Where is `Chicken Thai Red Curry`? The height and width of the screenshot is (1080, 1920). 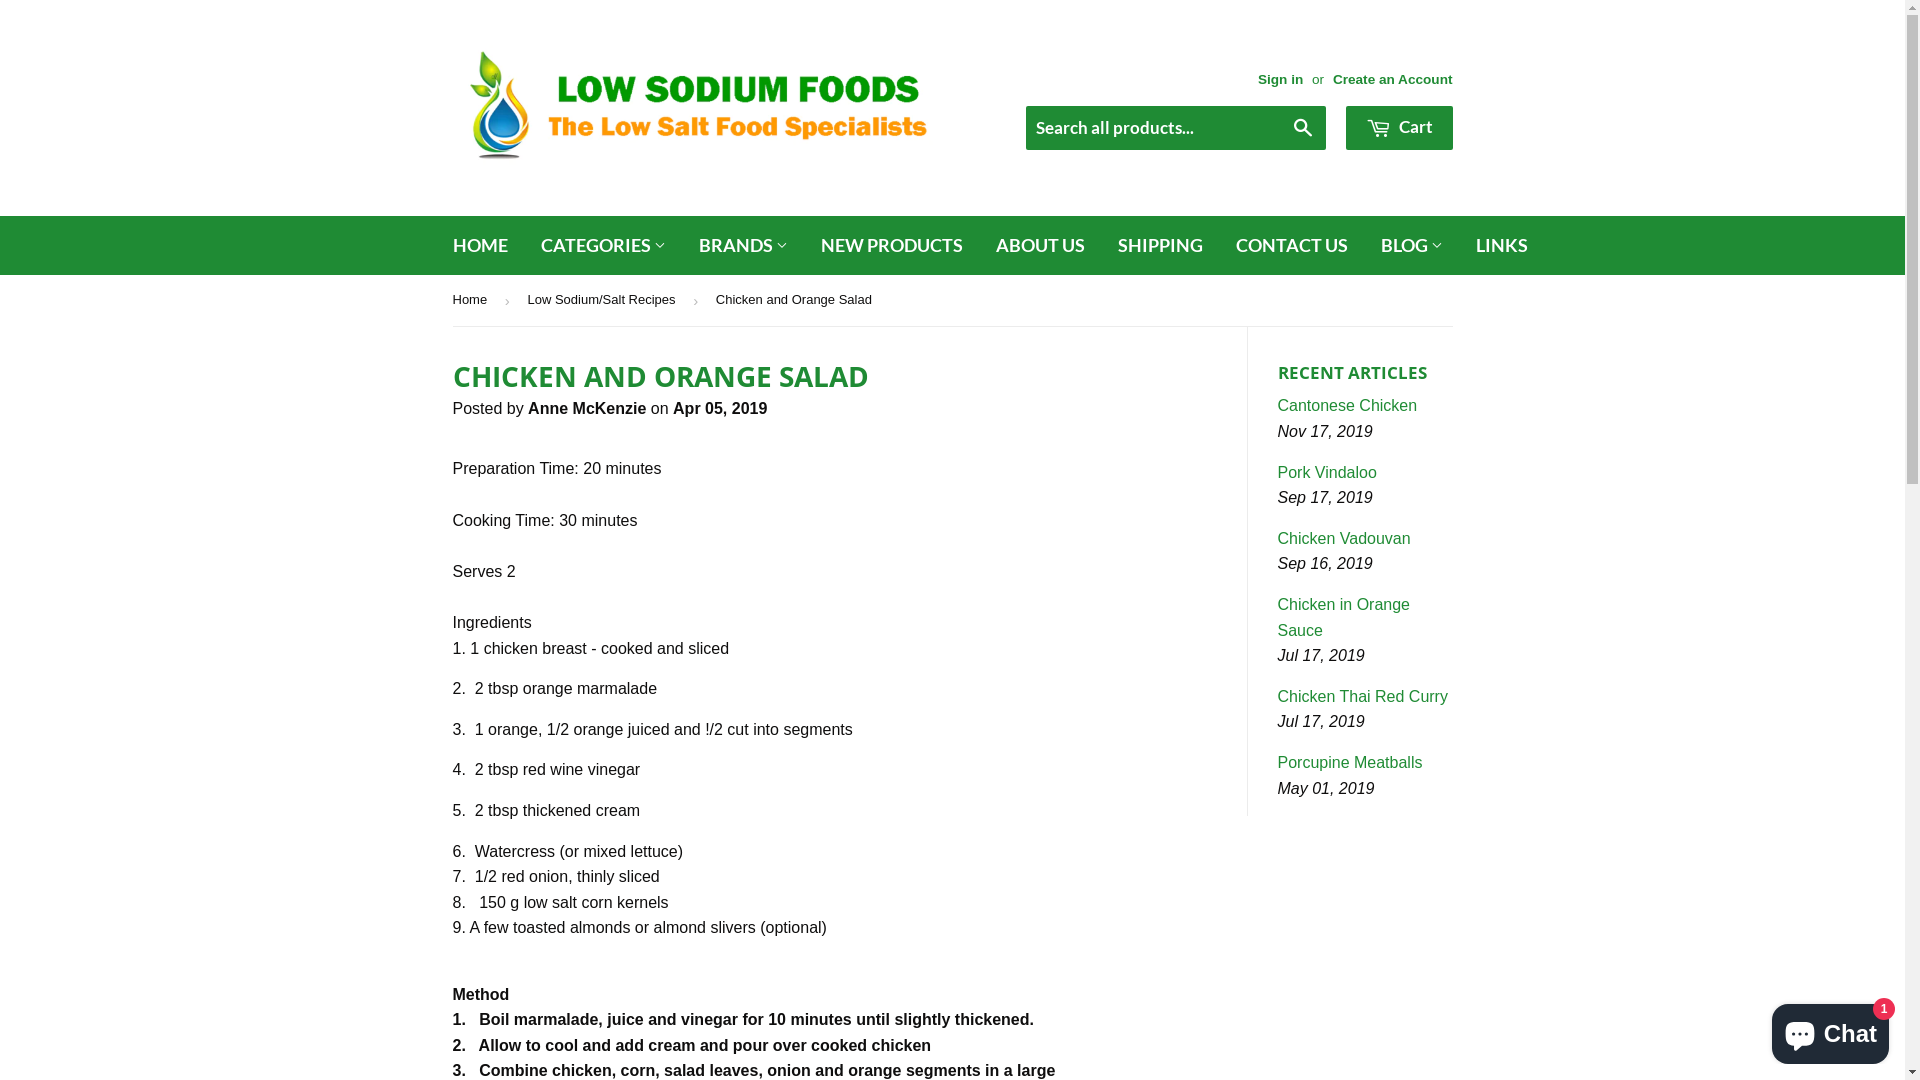
Chicken Thai Red Curry is located at coordinates (1363, 696).